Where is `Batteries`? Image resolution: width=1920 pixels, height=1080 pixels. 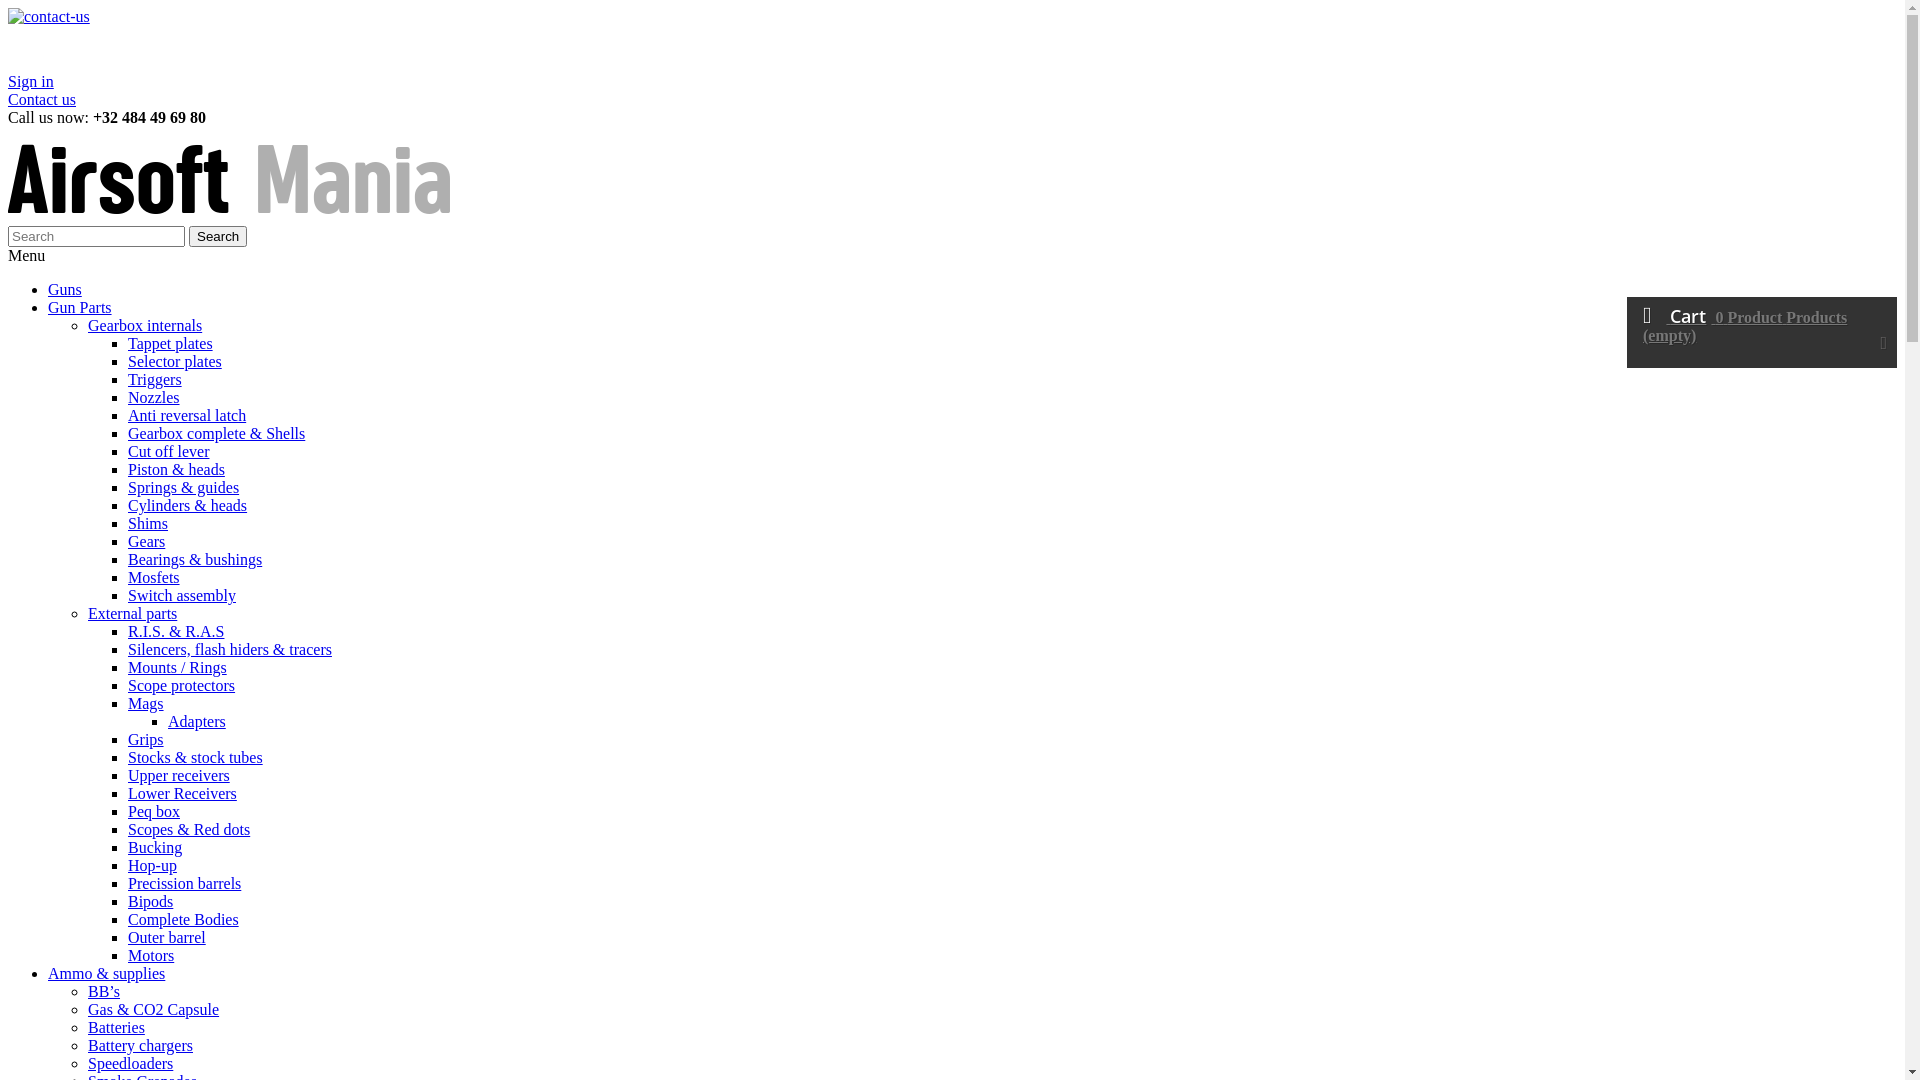 Batteries is located at coordinates (116, 1028).